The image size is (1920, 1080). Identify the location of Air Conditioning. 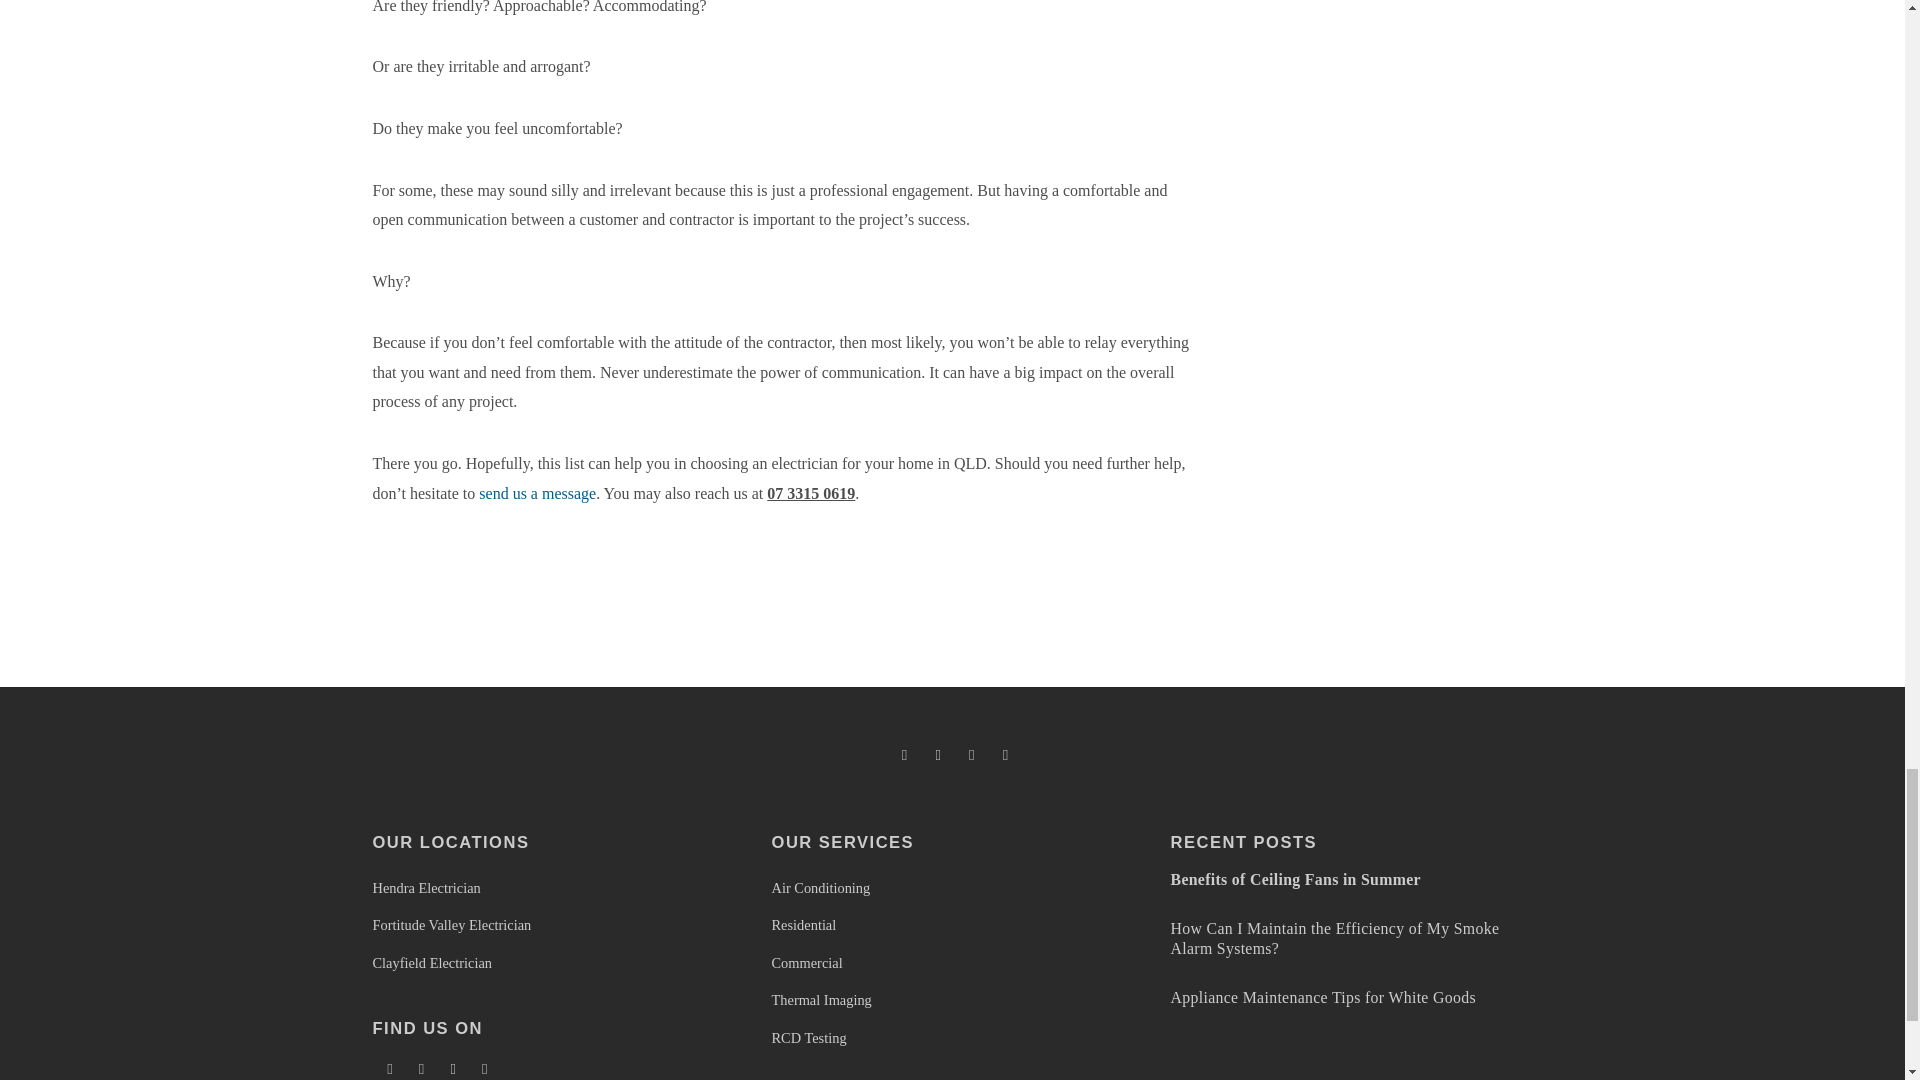
(821, 888).